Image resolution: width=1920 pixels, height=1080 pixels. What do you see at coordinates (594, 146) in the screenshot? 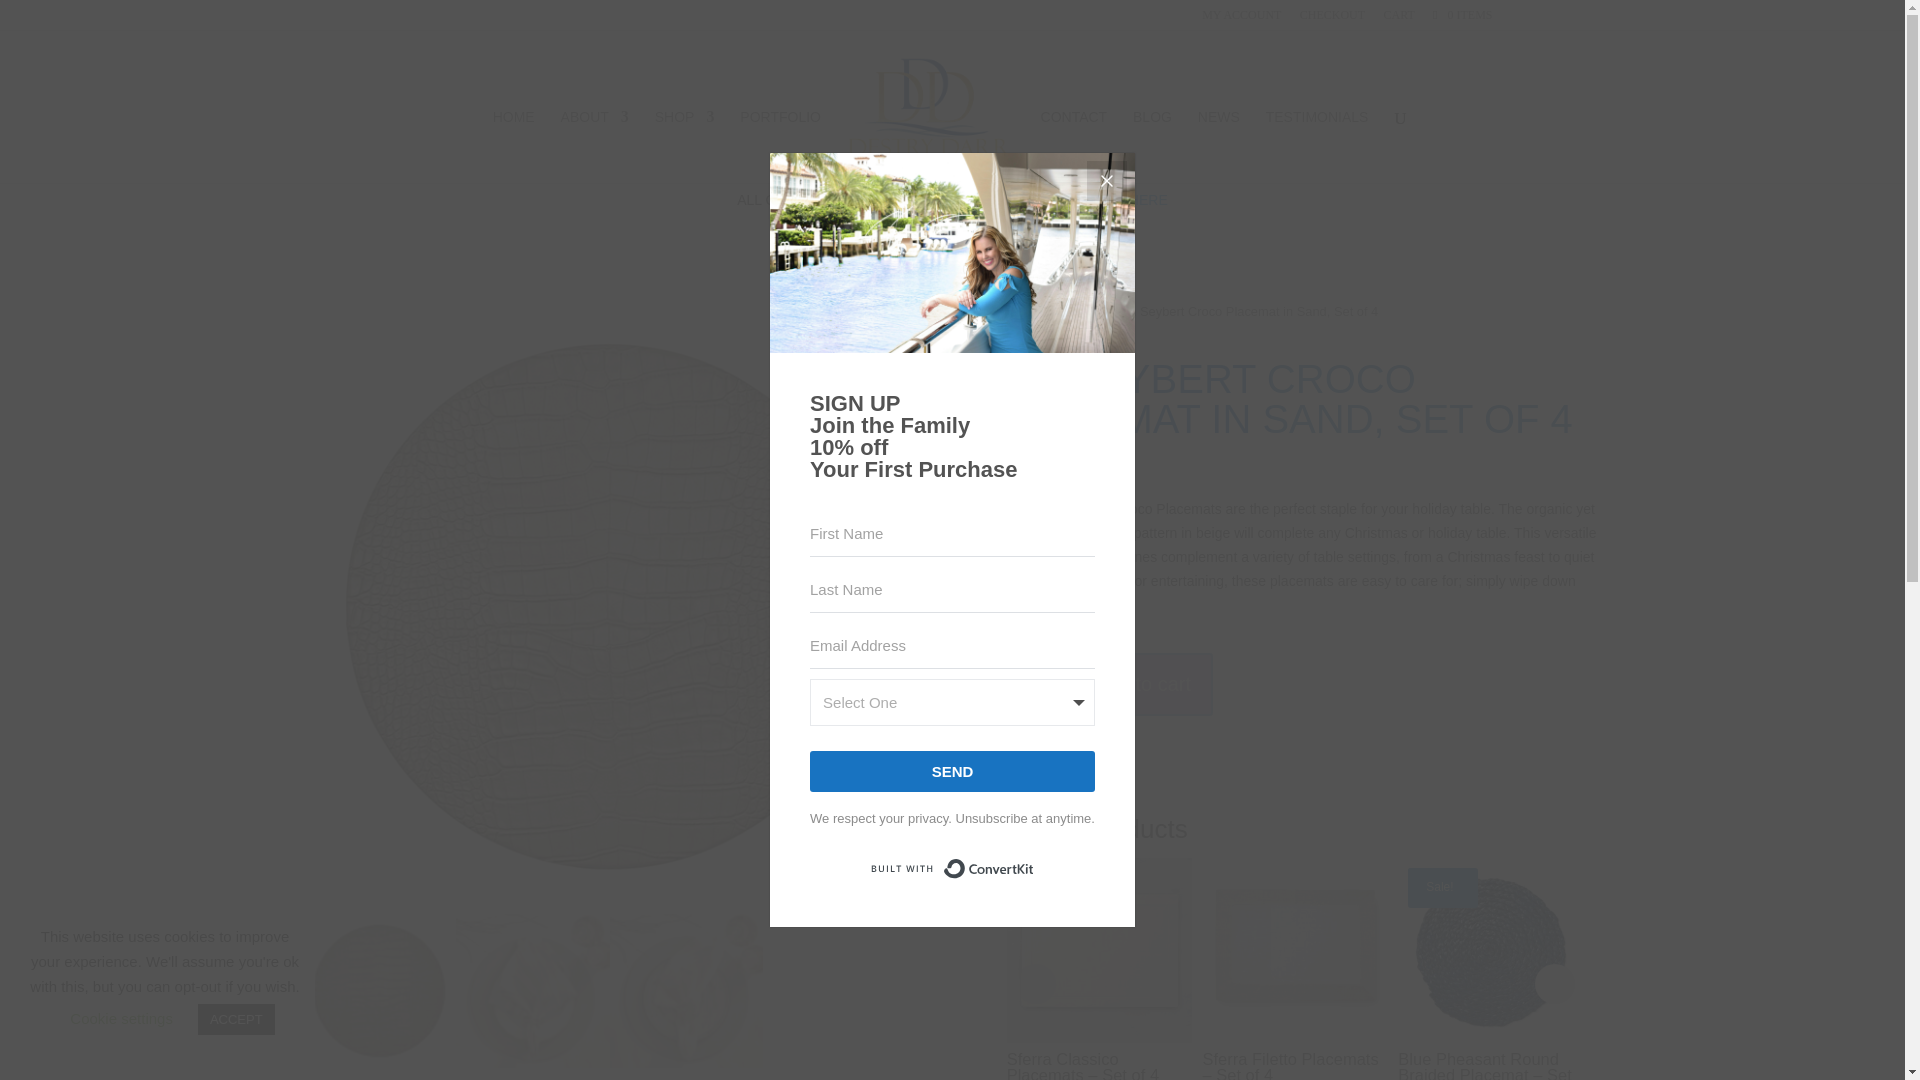
I see `ABOUT` at bounding box center [594, 146].